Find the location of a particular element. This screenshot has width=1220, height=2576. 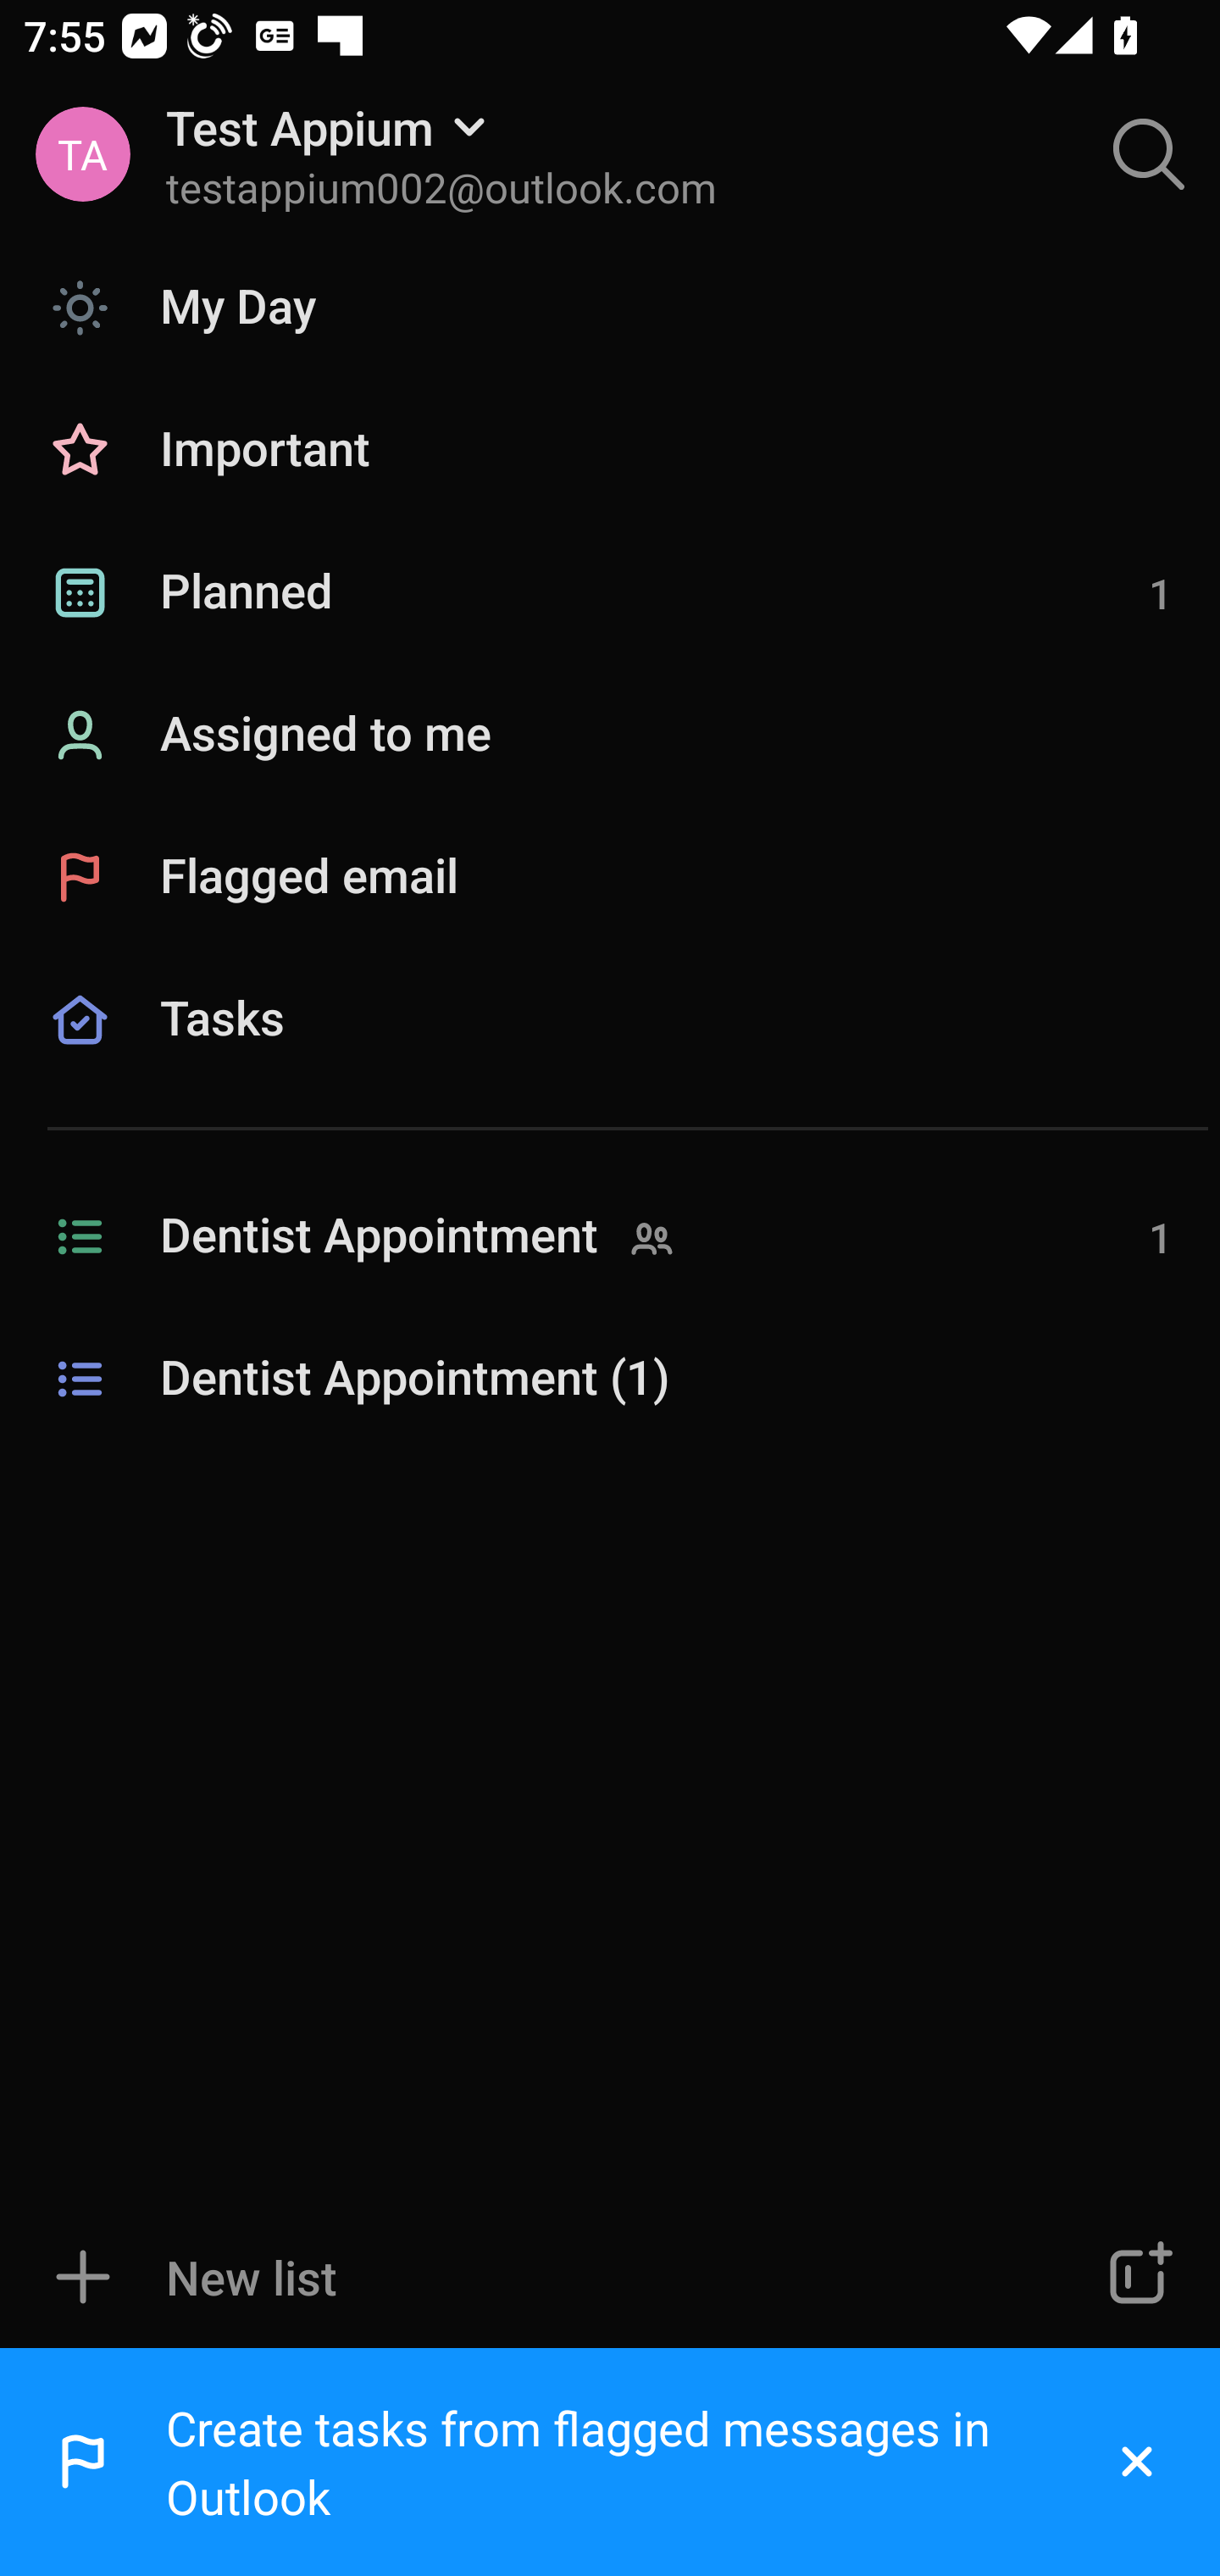

Important, 0 tasks Important is located at coordinates (610, 451).